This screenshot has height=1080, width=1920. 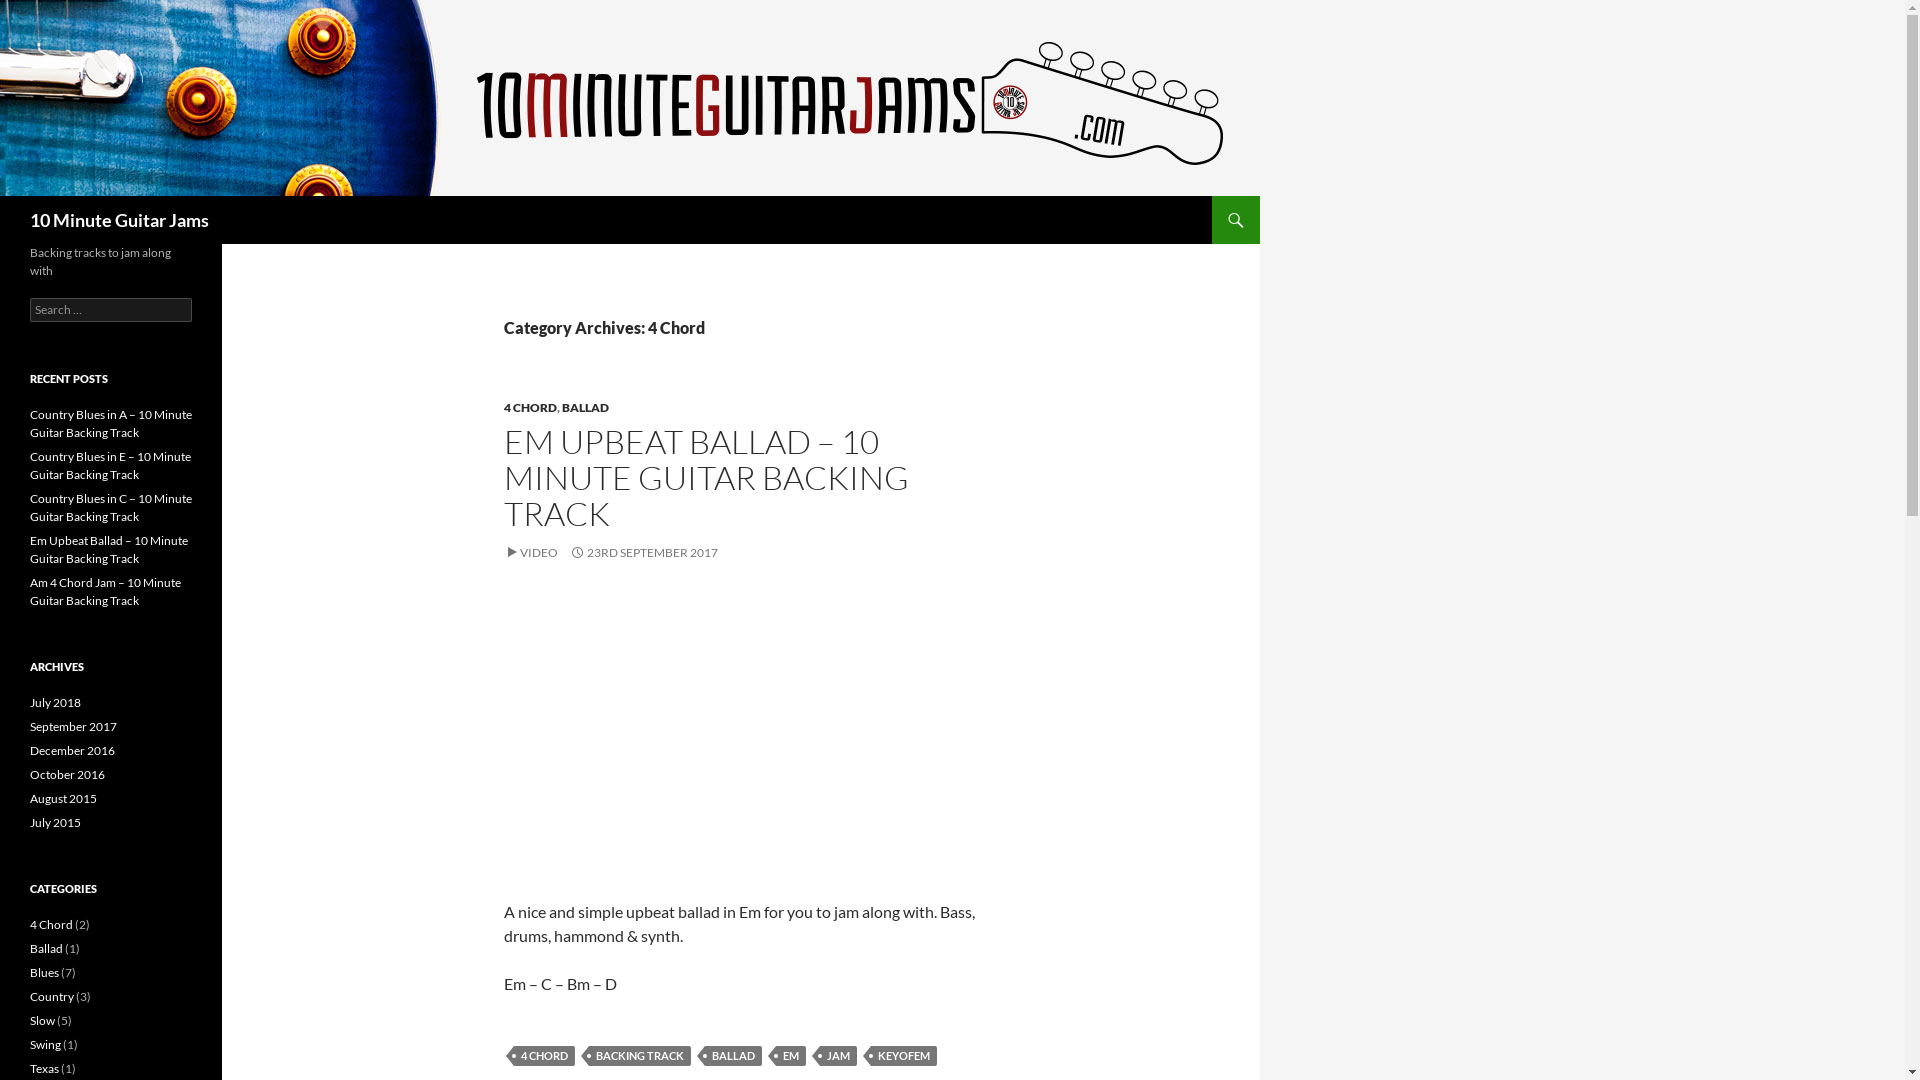 What do you see at coordinates (120, 220) in the screenshot?
I see `10 Minute Guitar Jams` at bounding box center [120, 220].